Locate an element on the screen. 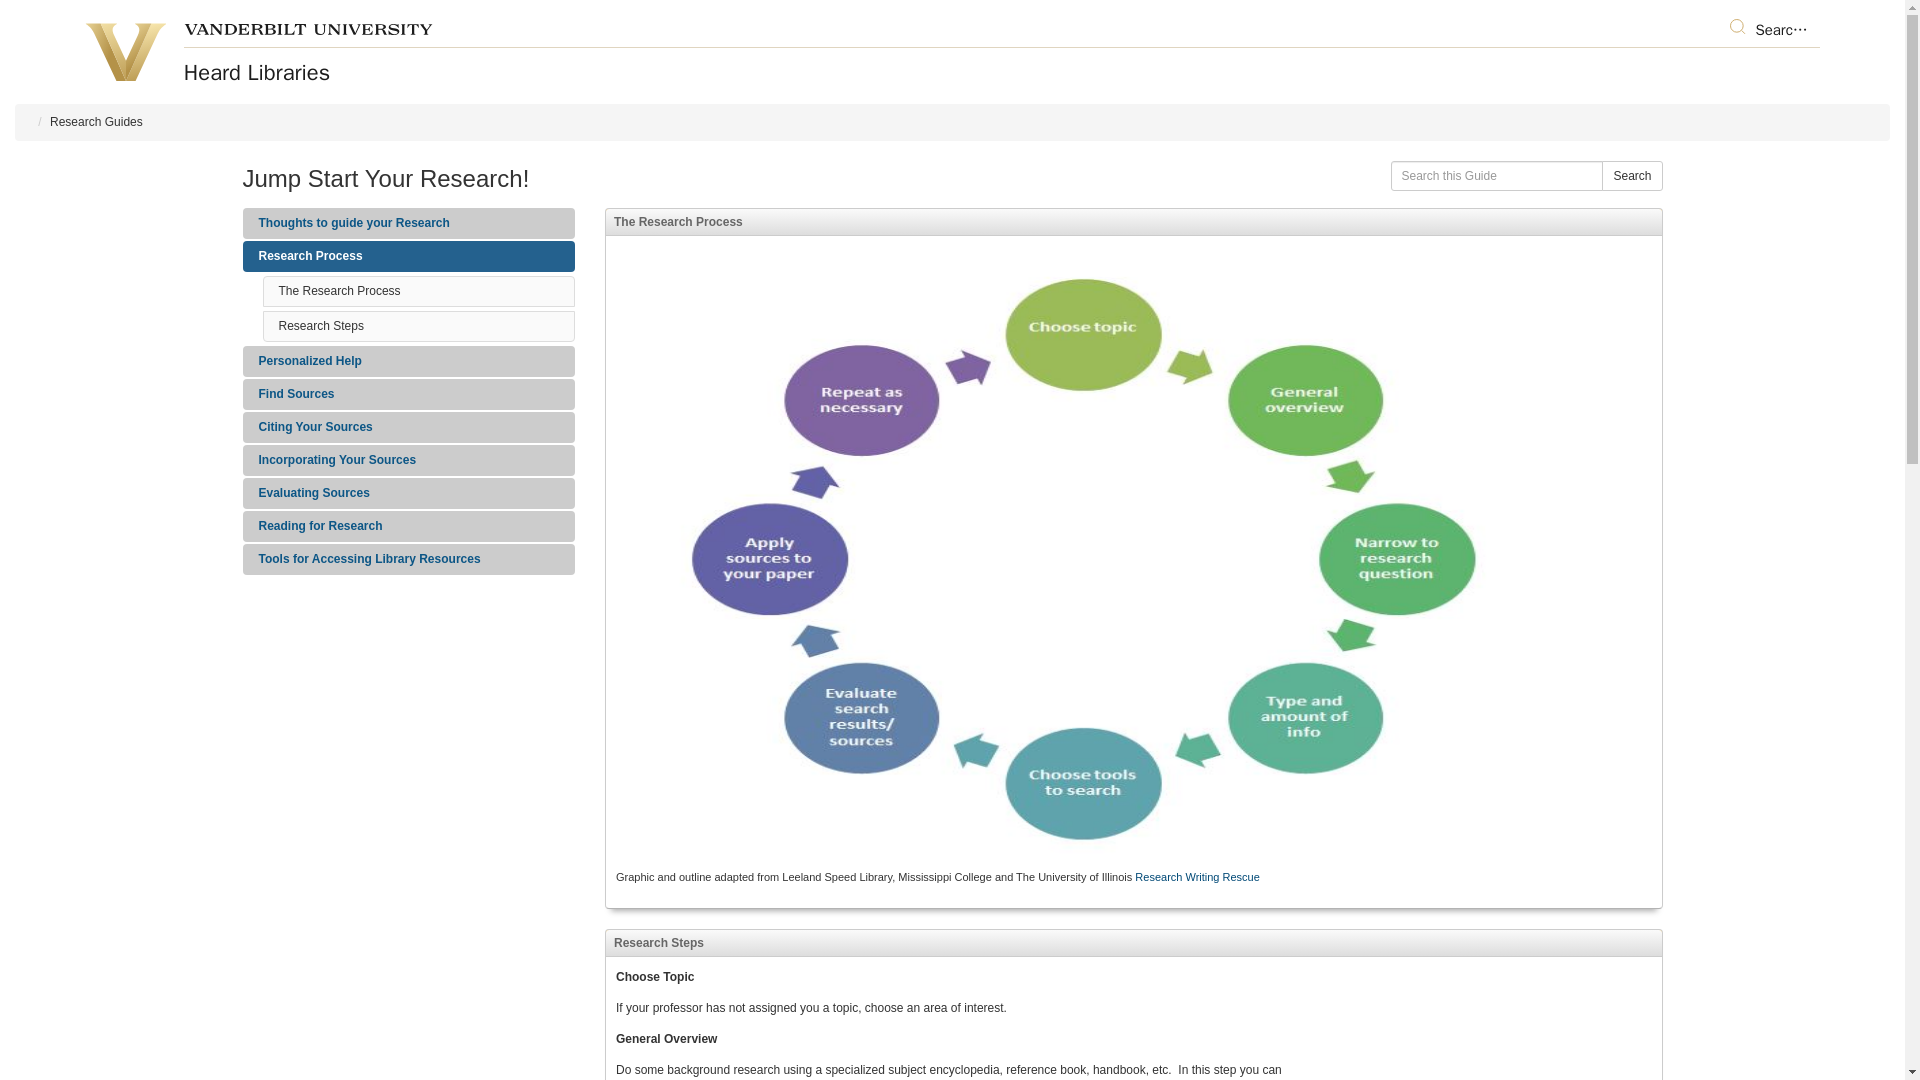 This screenshot has height=1080, width=1920. Research Guides is located at coordinates (96, 121).